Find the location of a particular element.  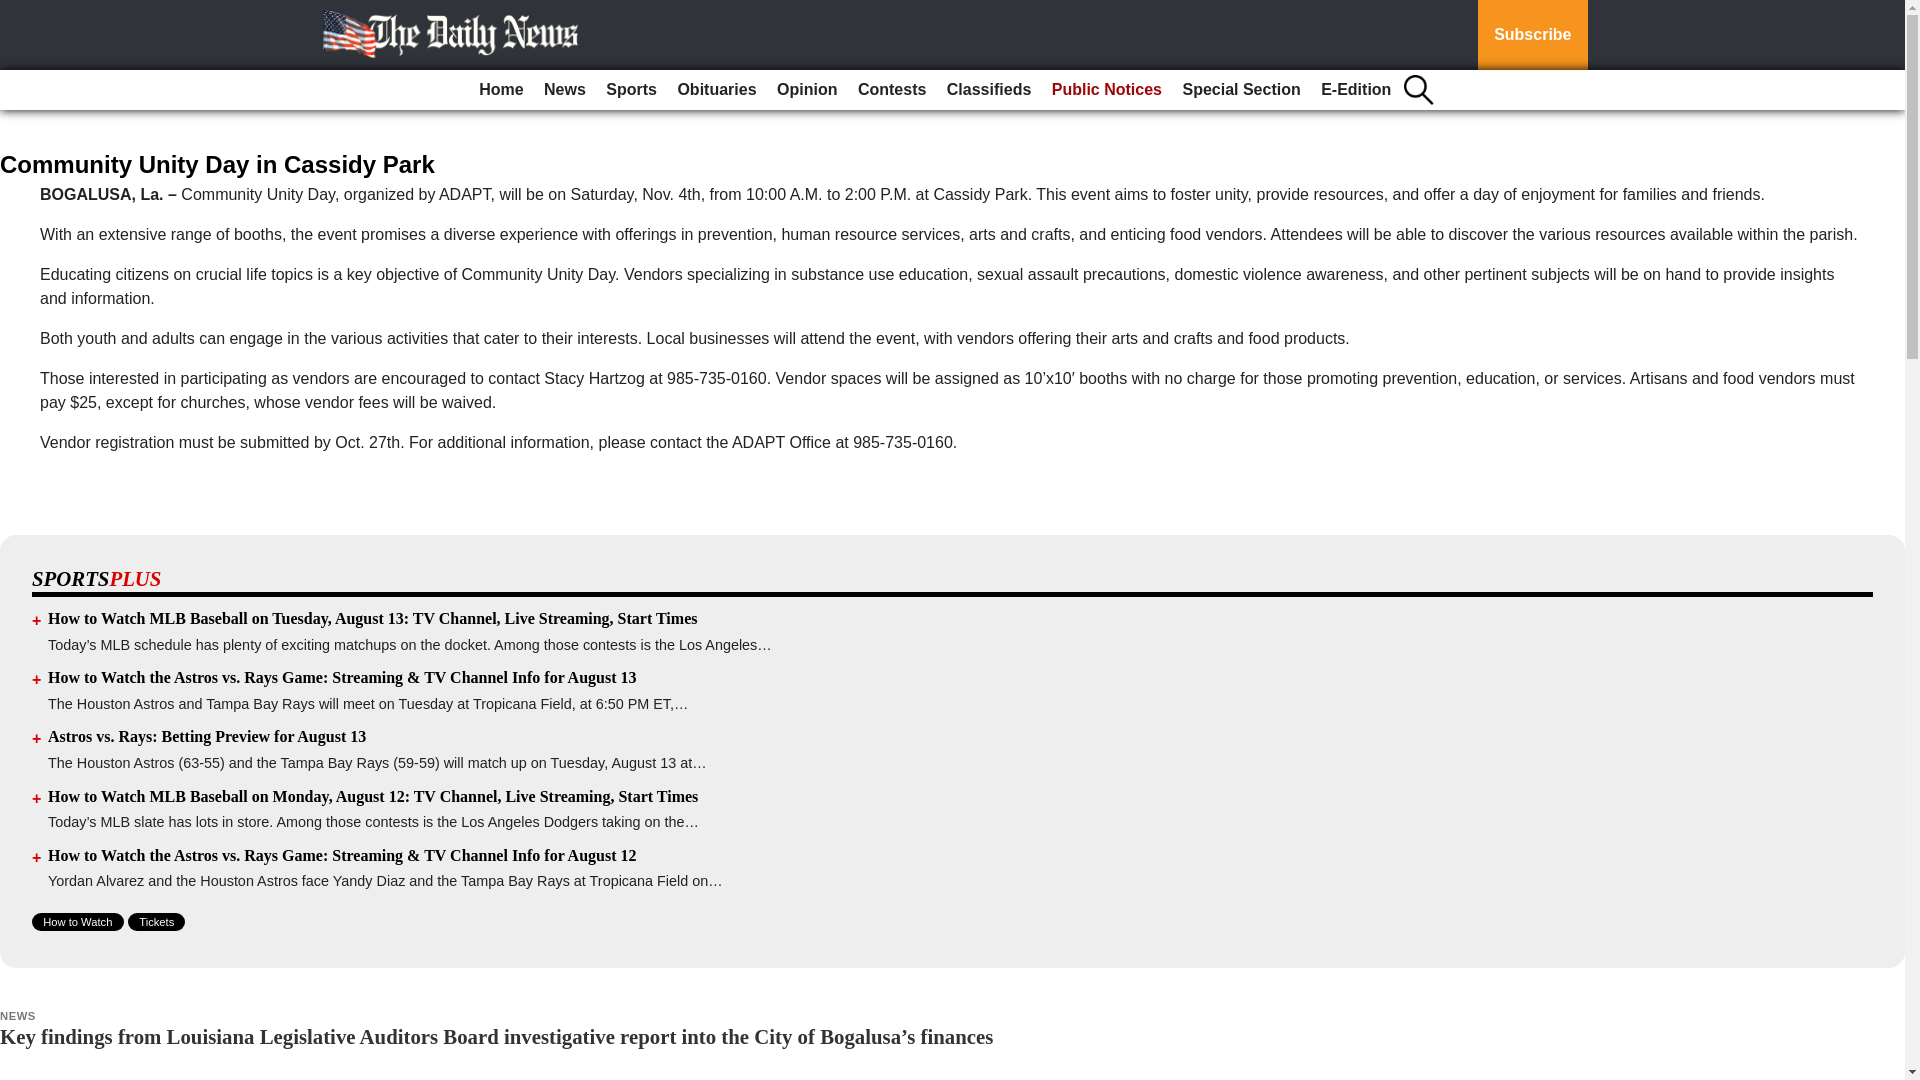

Subscribe is located at coordinates (1532, 35).